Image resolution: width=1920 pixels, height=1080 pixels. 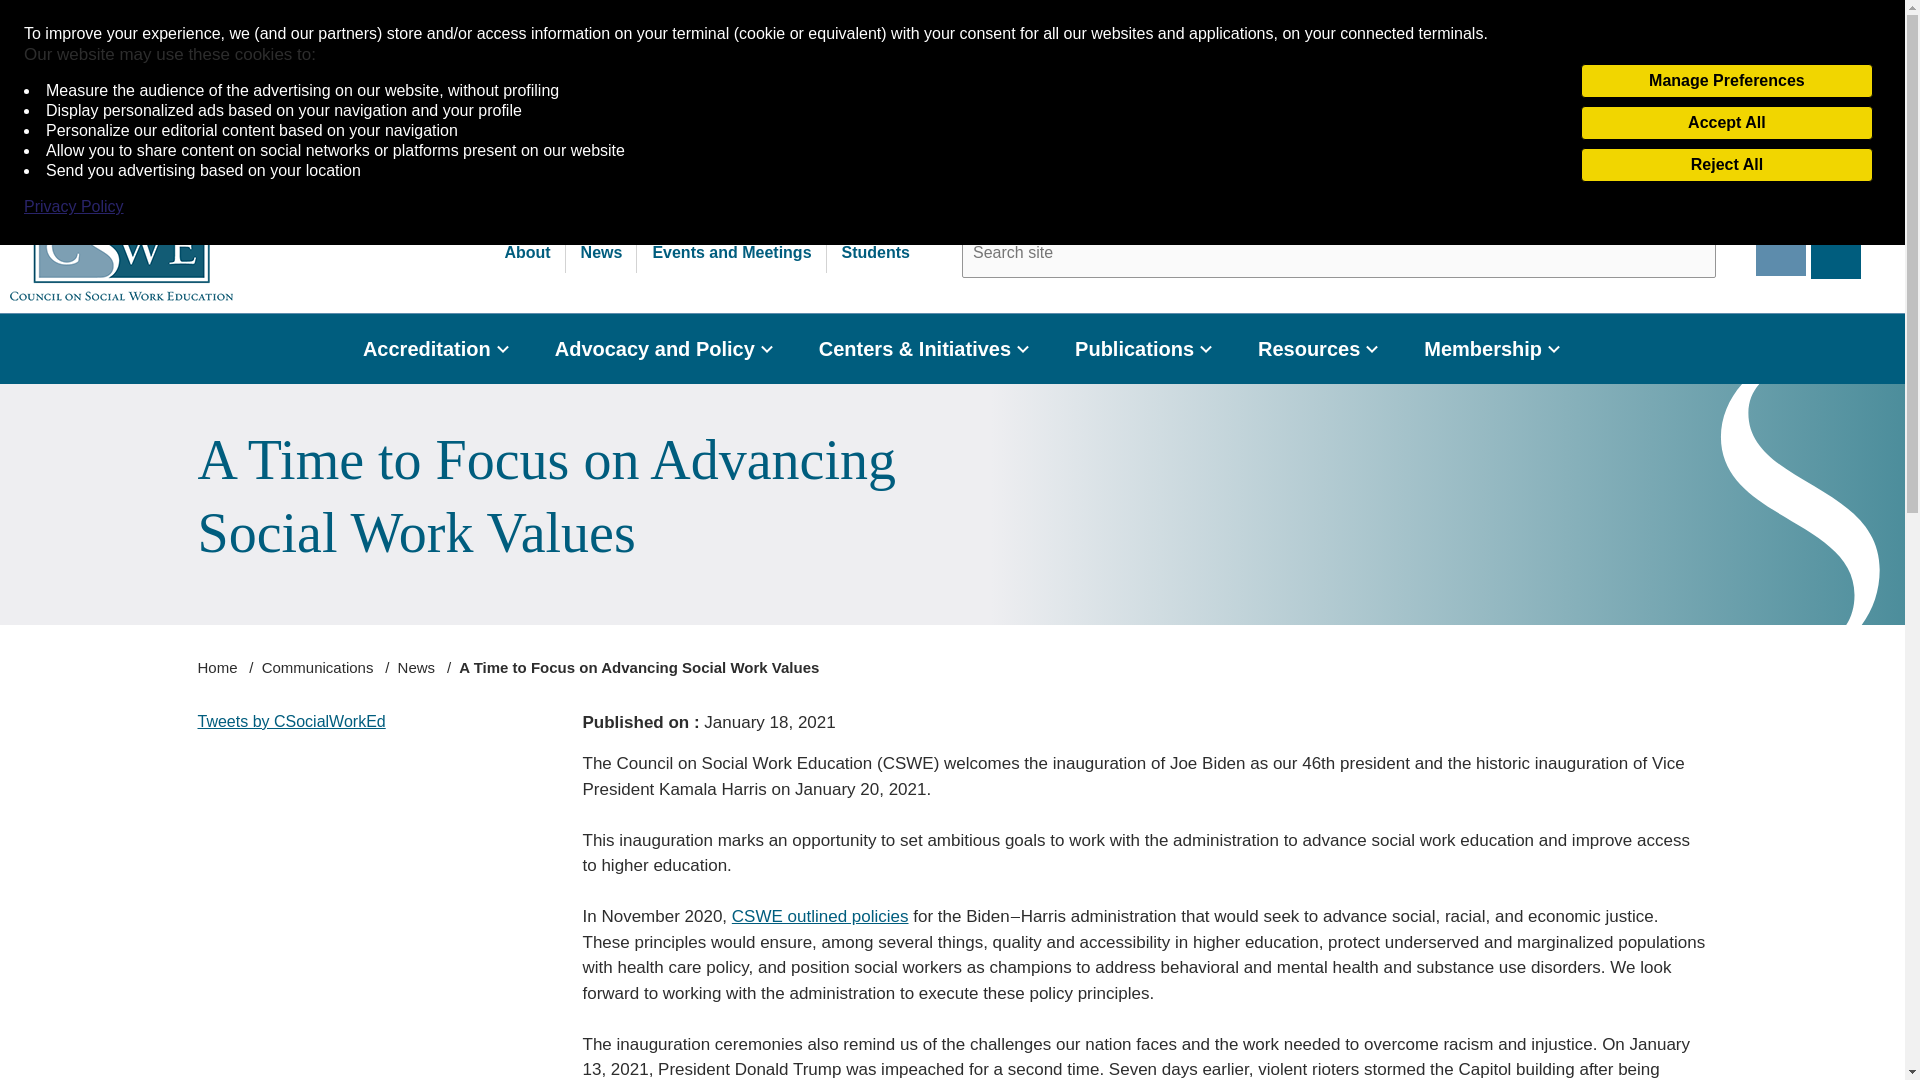 I want to click on About, so click(x=526, y=253).